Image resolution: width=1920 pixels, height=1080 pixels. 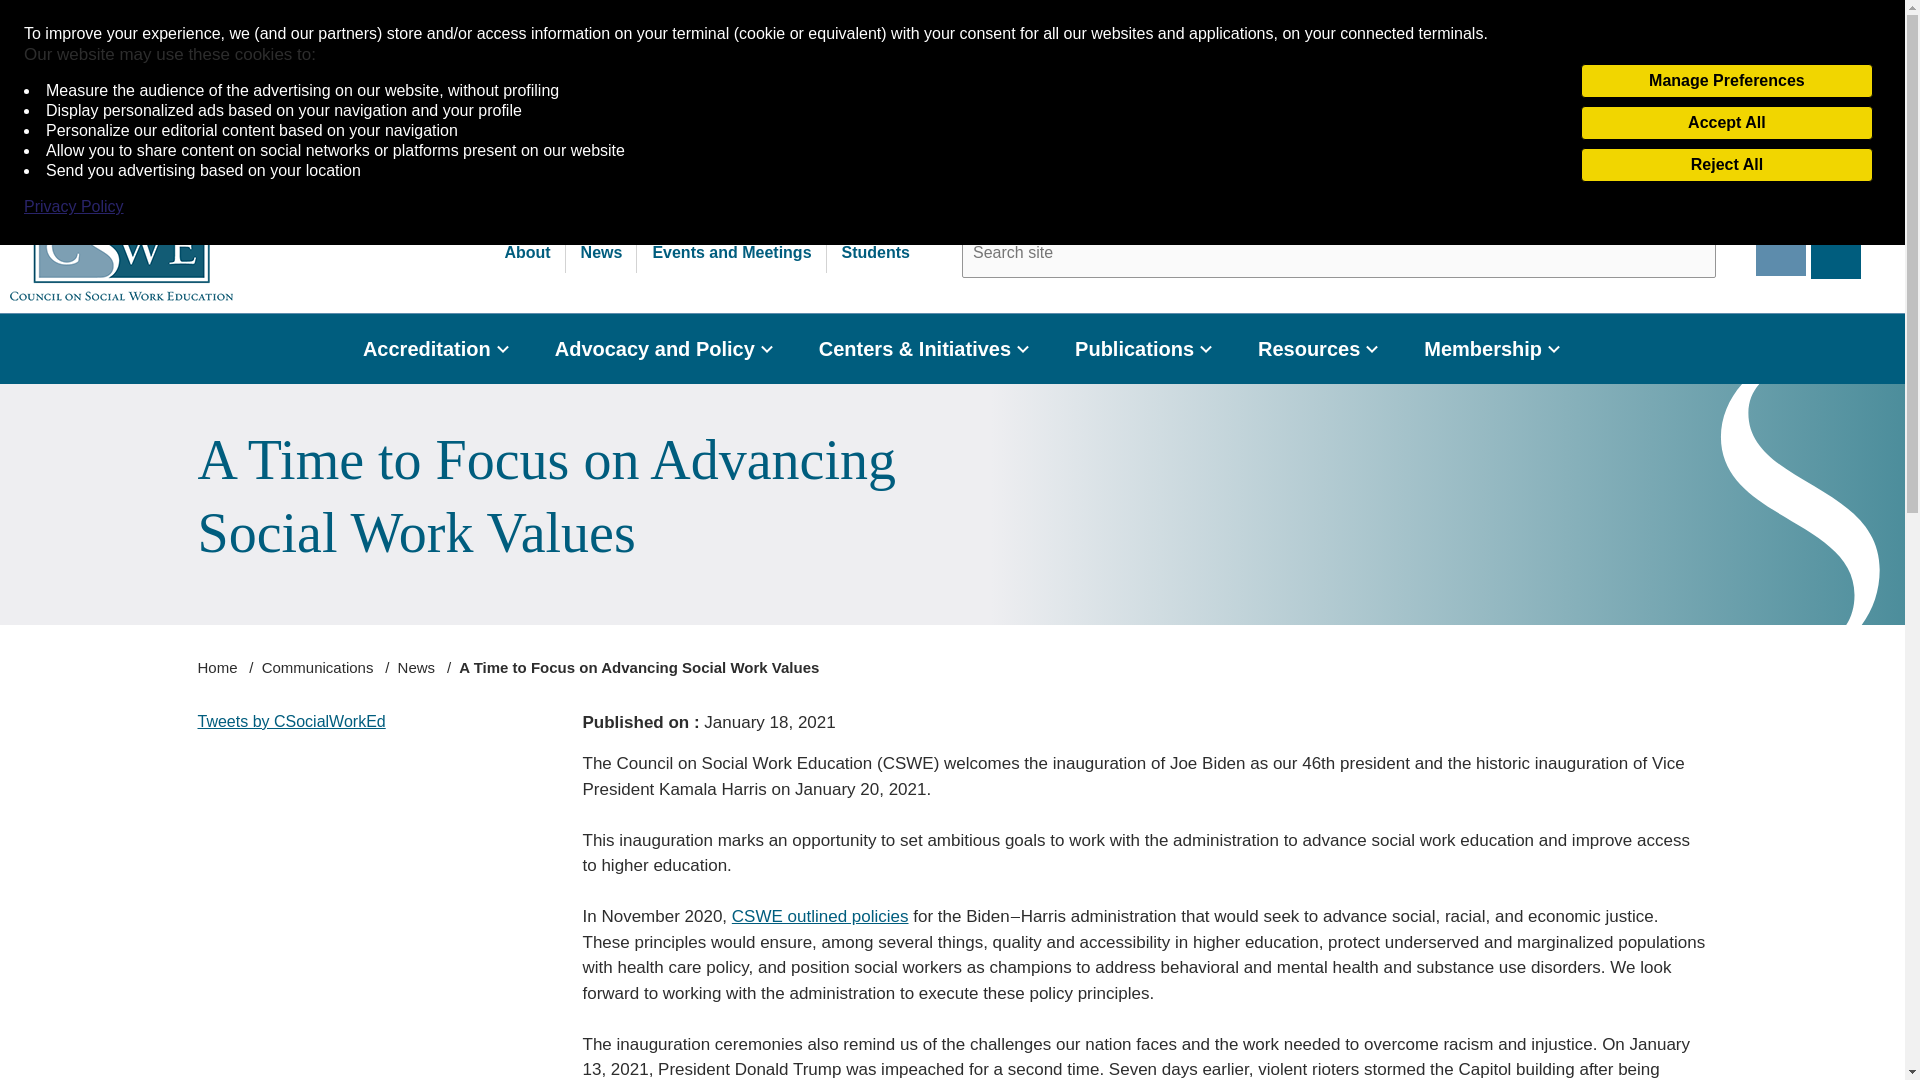 I want to click on About, so click(x=526, y=253).